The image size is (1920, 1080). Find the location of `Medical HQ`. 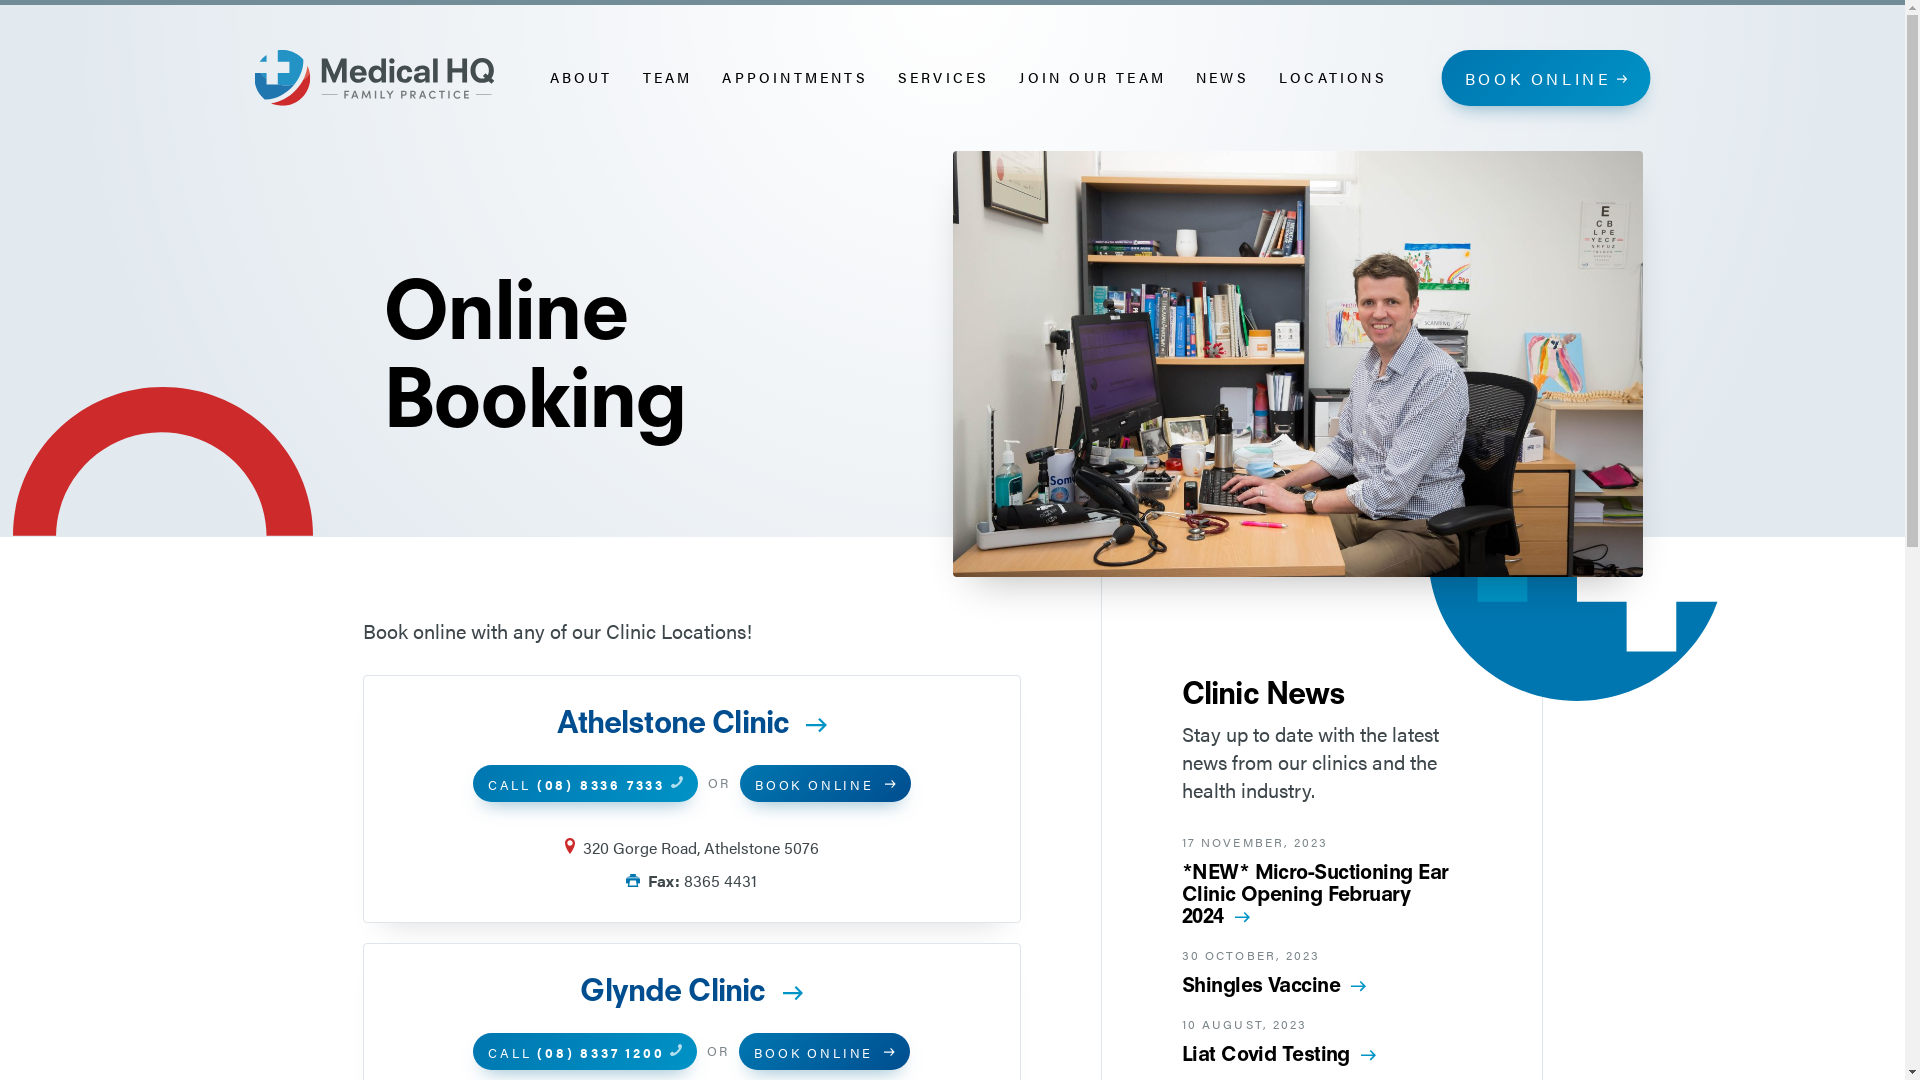

Medical HQ is located at coordinates (375, 78).